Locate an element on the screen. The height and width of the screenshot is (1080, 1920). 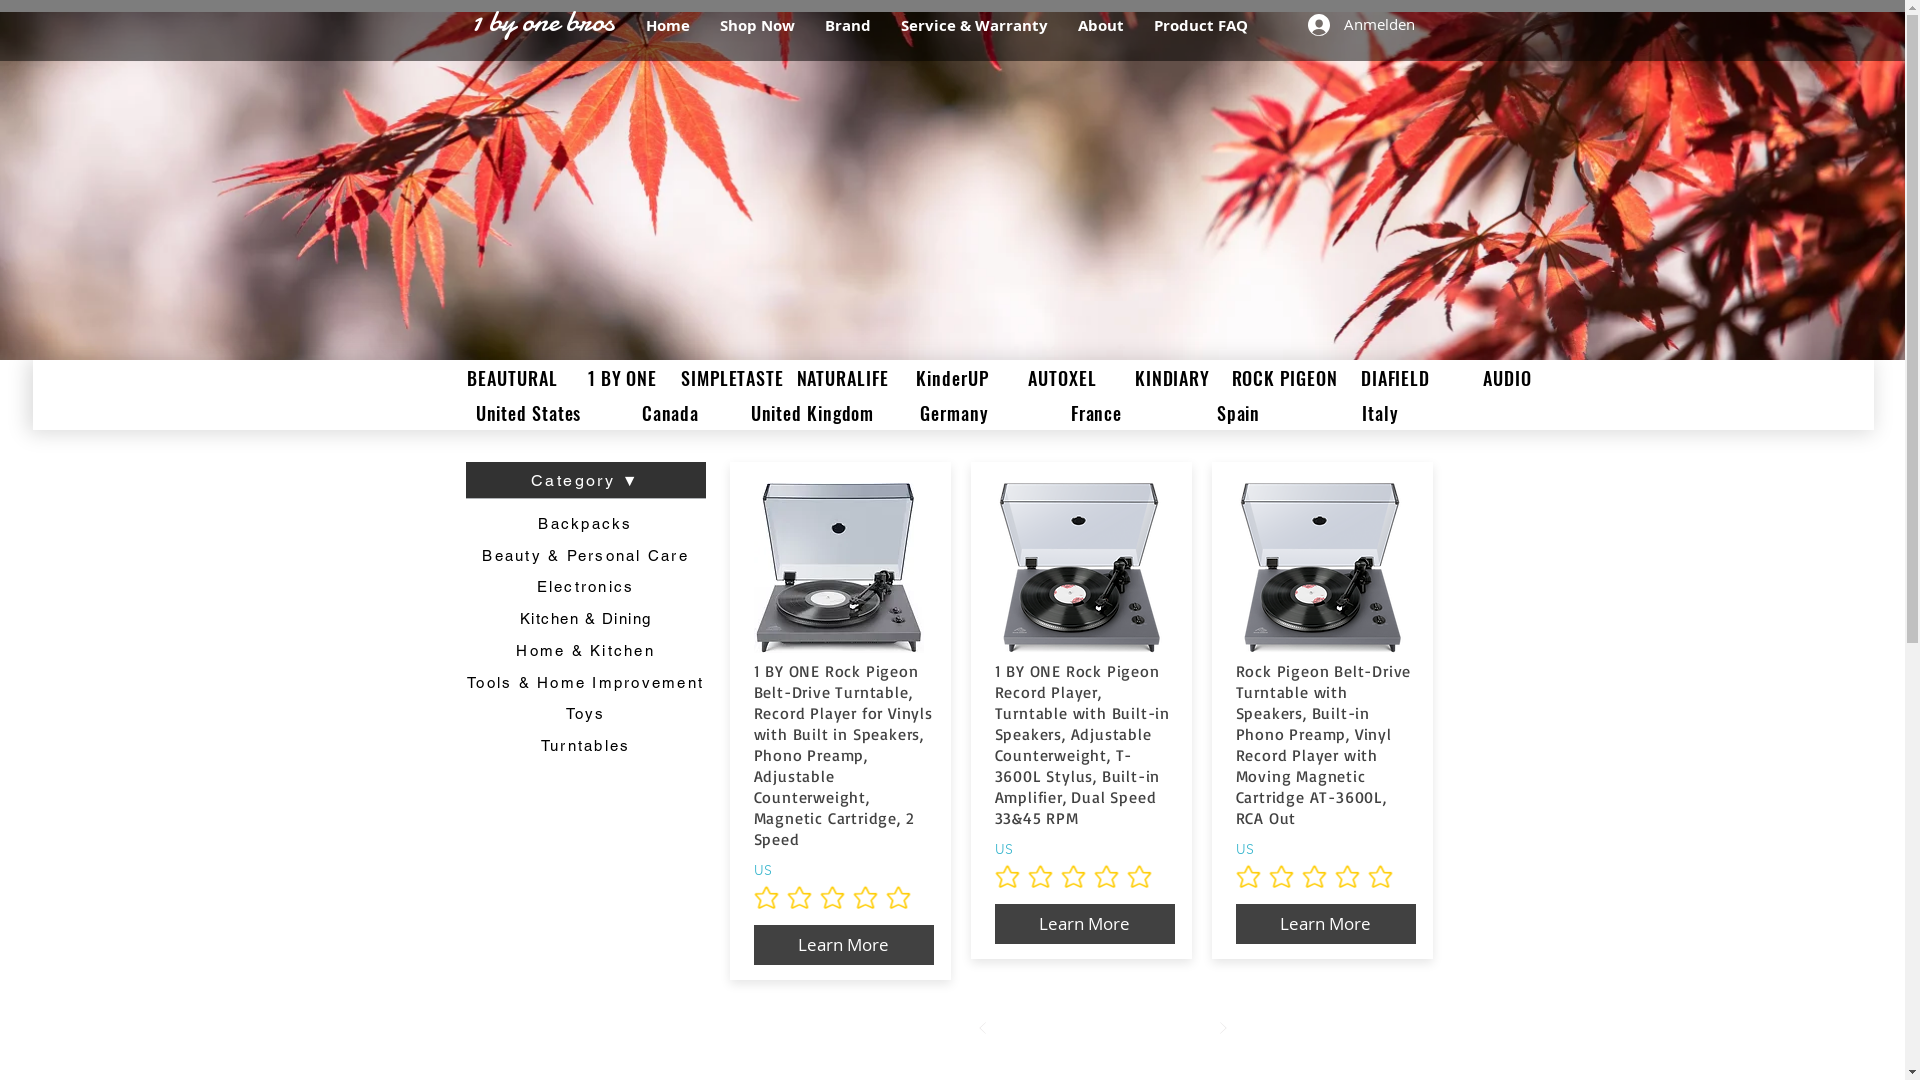
AUDIO is located at coordinates (1507, 378).